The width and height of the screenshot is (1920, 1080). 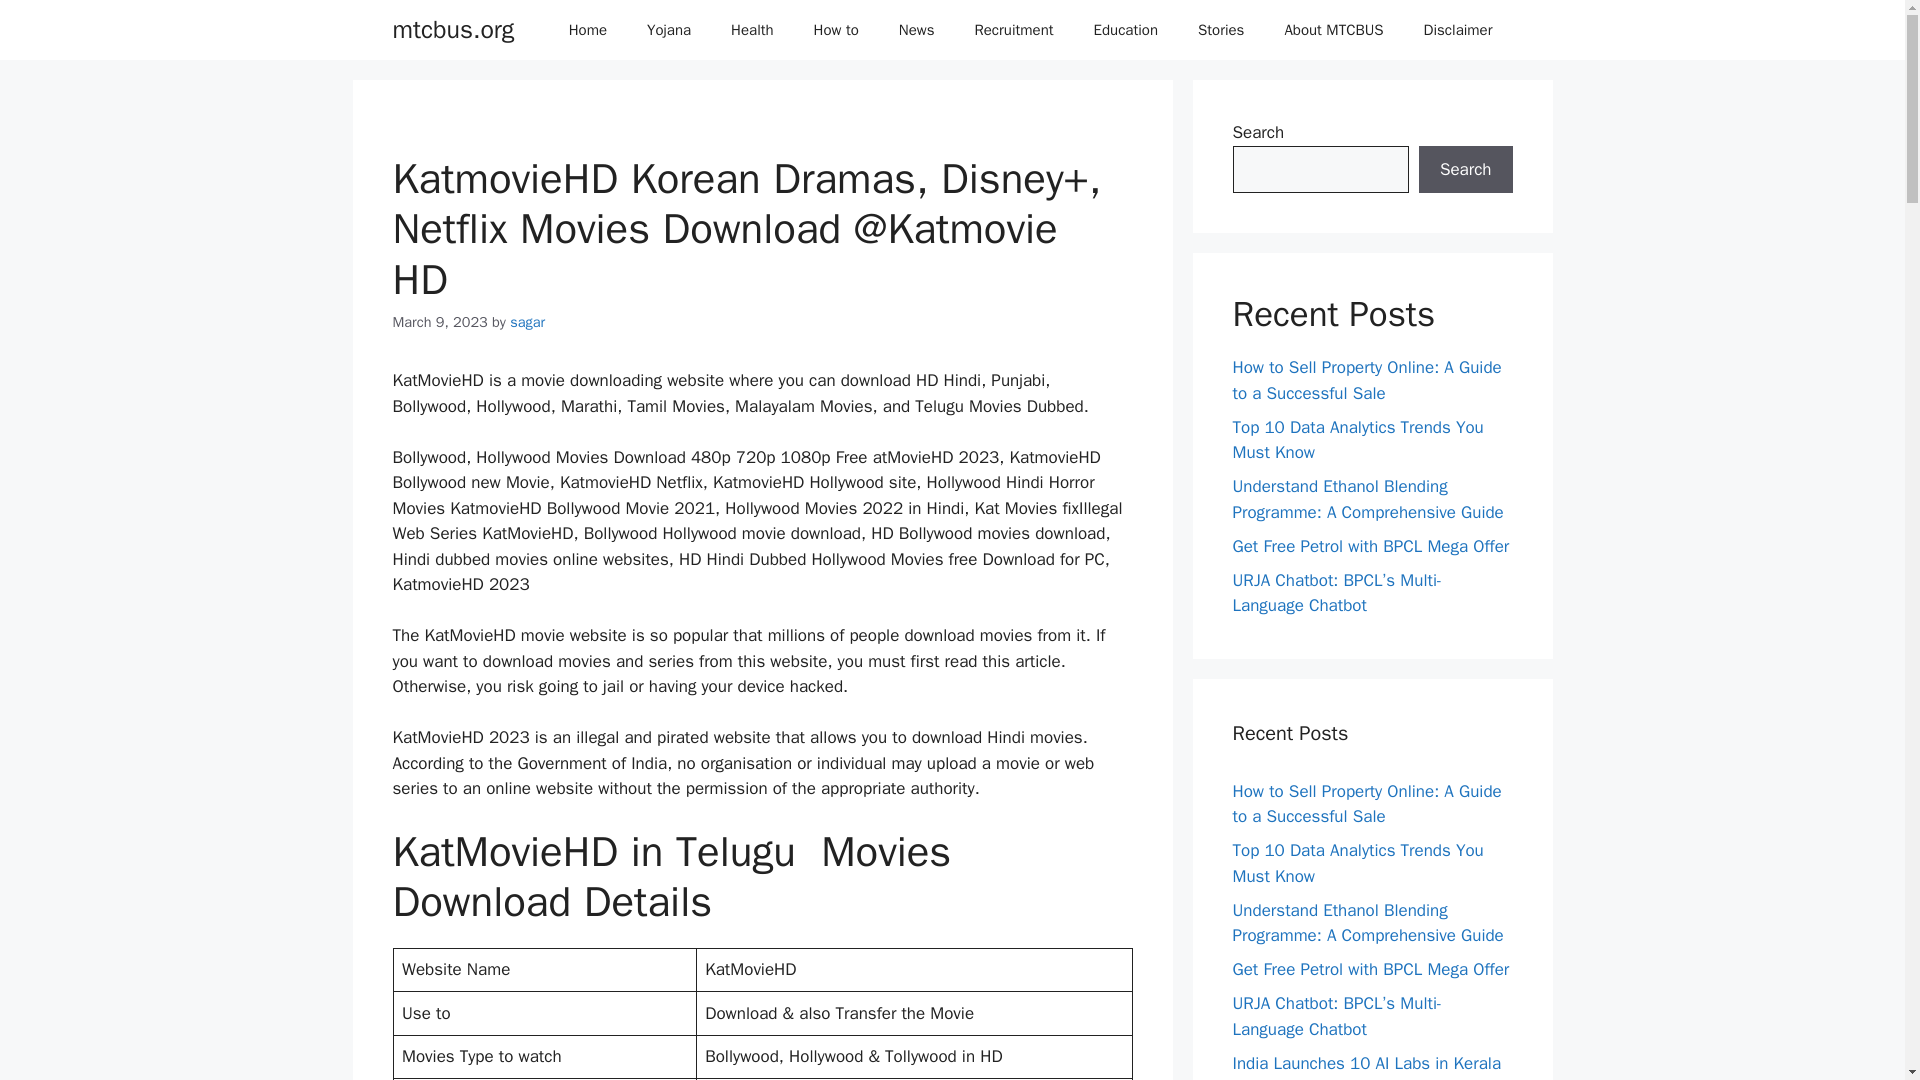 What do you see at coordinates (752, 30) in the screenshot?
I see `Health` at bounding box center [752, 30].